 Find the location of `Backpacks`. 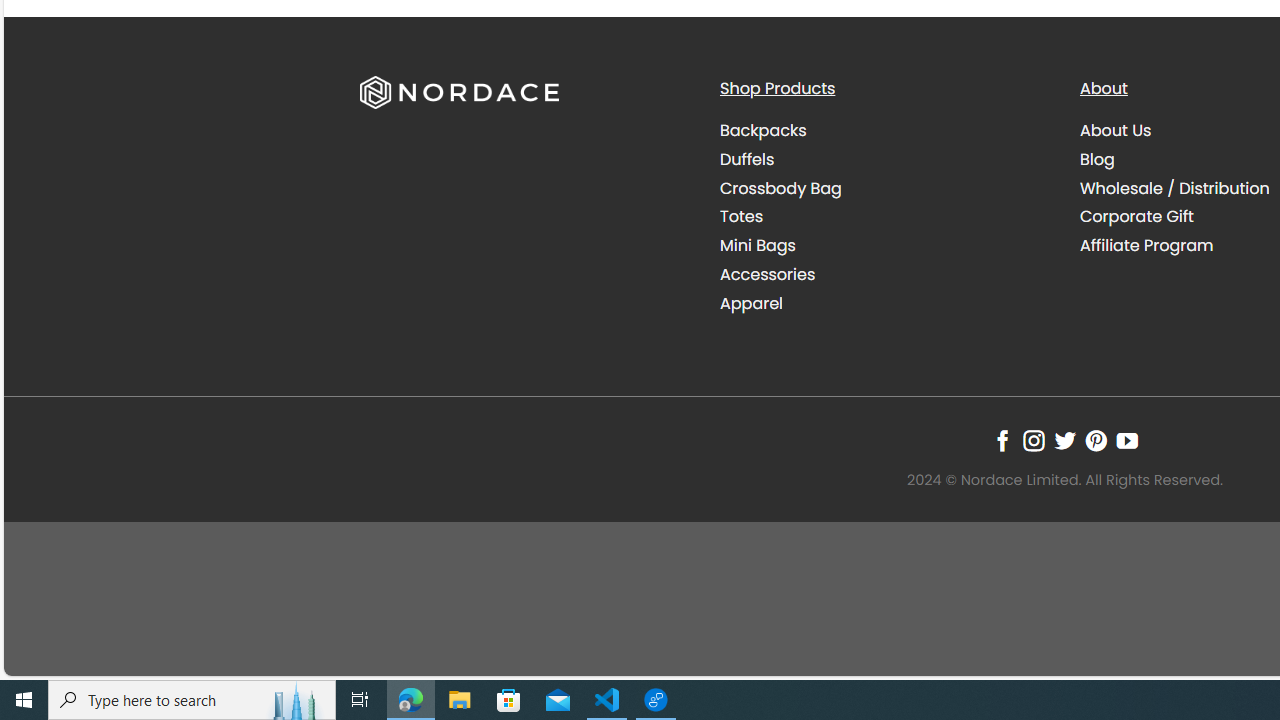

Backpacks is located at coordinates (762, 130).